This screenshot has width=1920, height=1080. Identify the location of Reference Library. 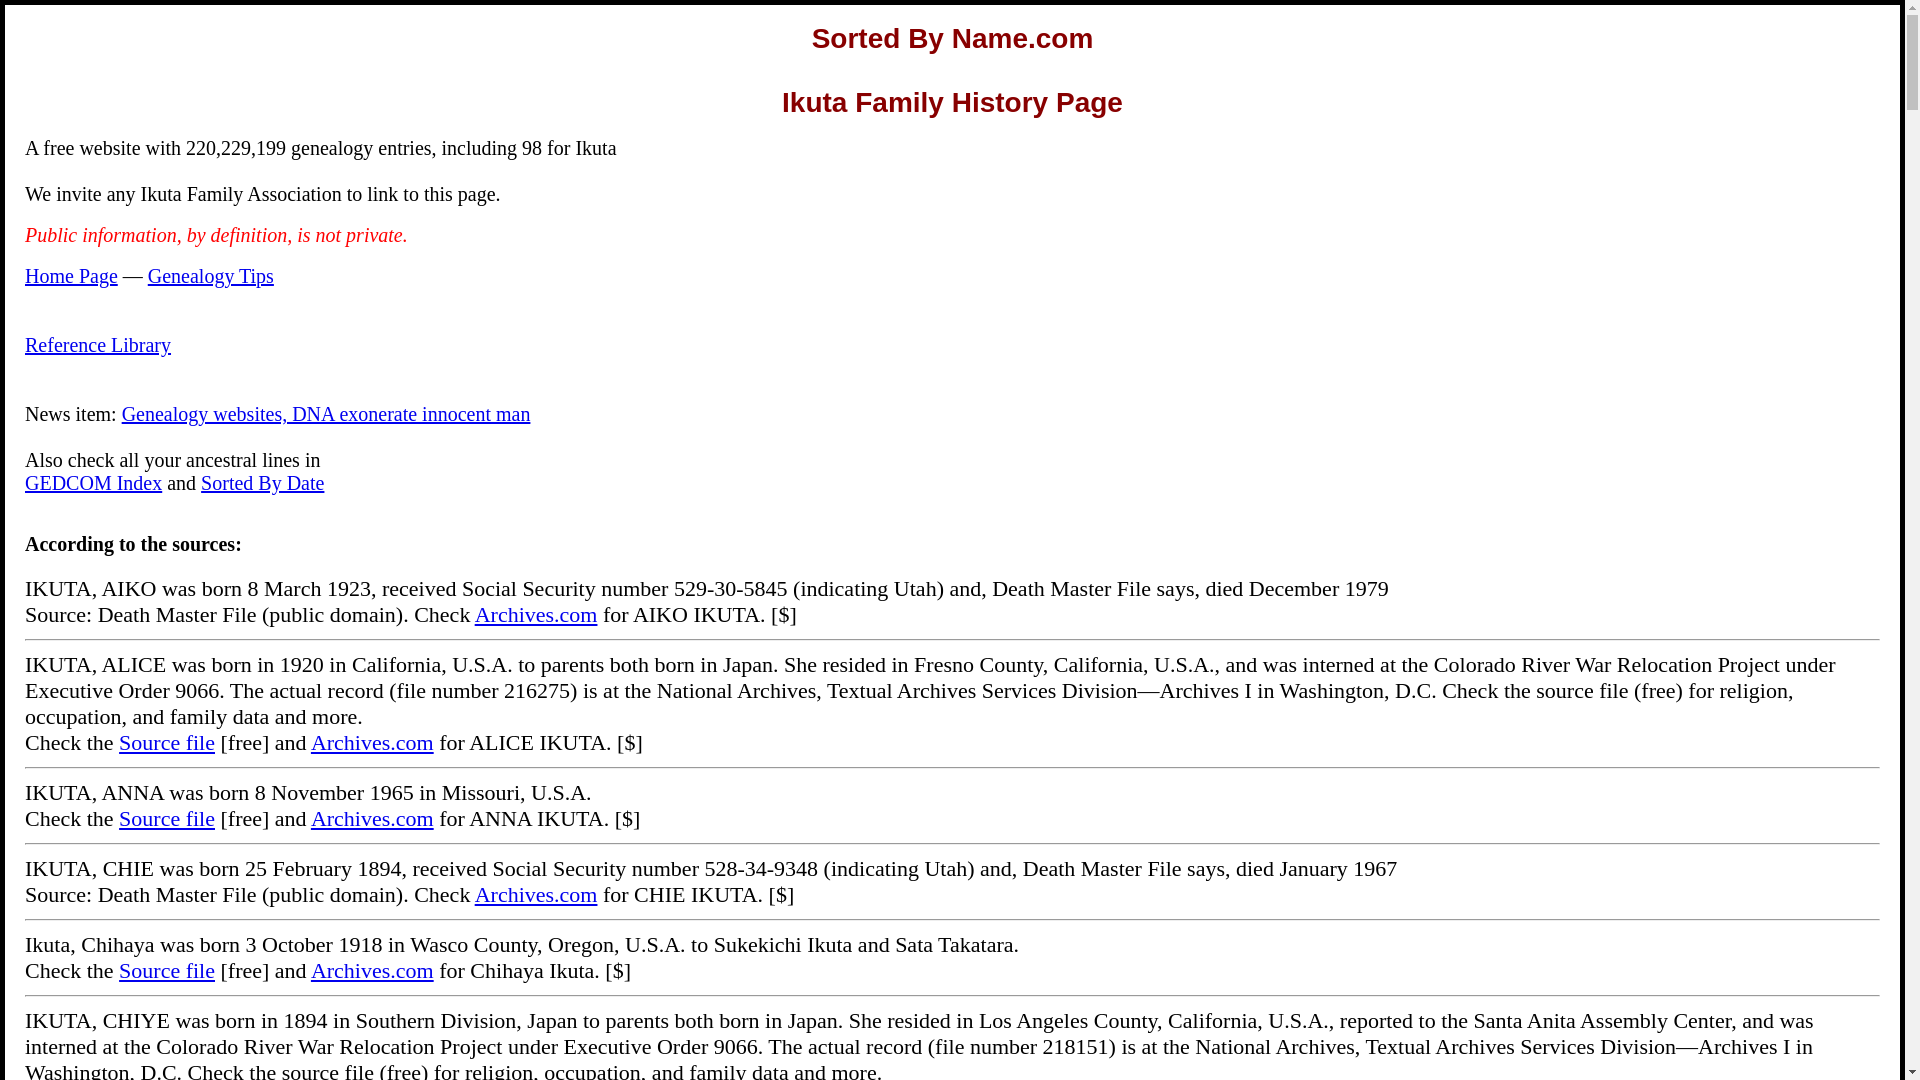
(97, 344).